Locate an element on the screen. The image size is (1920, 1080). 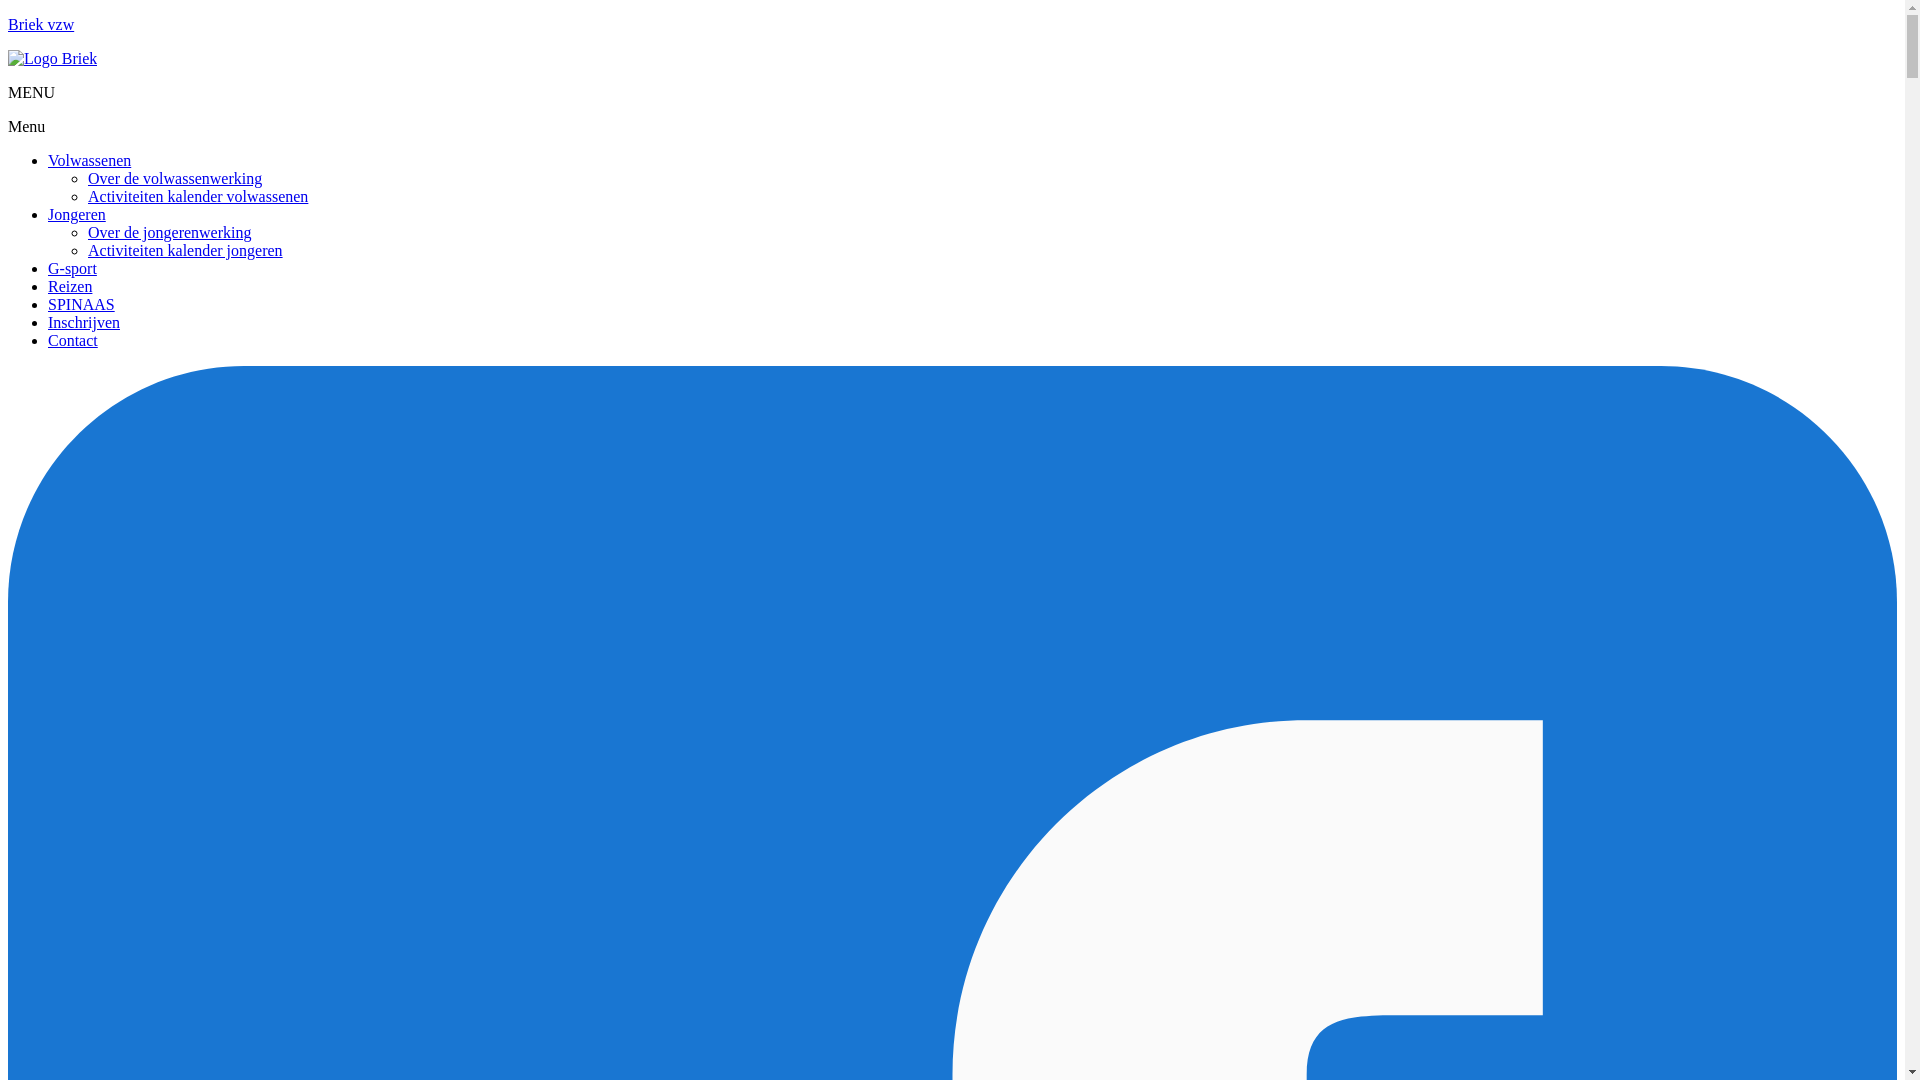
Activiteiten kalender jongeren is located at coordinates (186, 250).